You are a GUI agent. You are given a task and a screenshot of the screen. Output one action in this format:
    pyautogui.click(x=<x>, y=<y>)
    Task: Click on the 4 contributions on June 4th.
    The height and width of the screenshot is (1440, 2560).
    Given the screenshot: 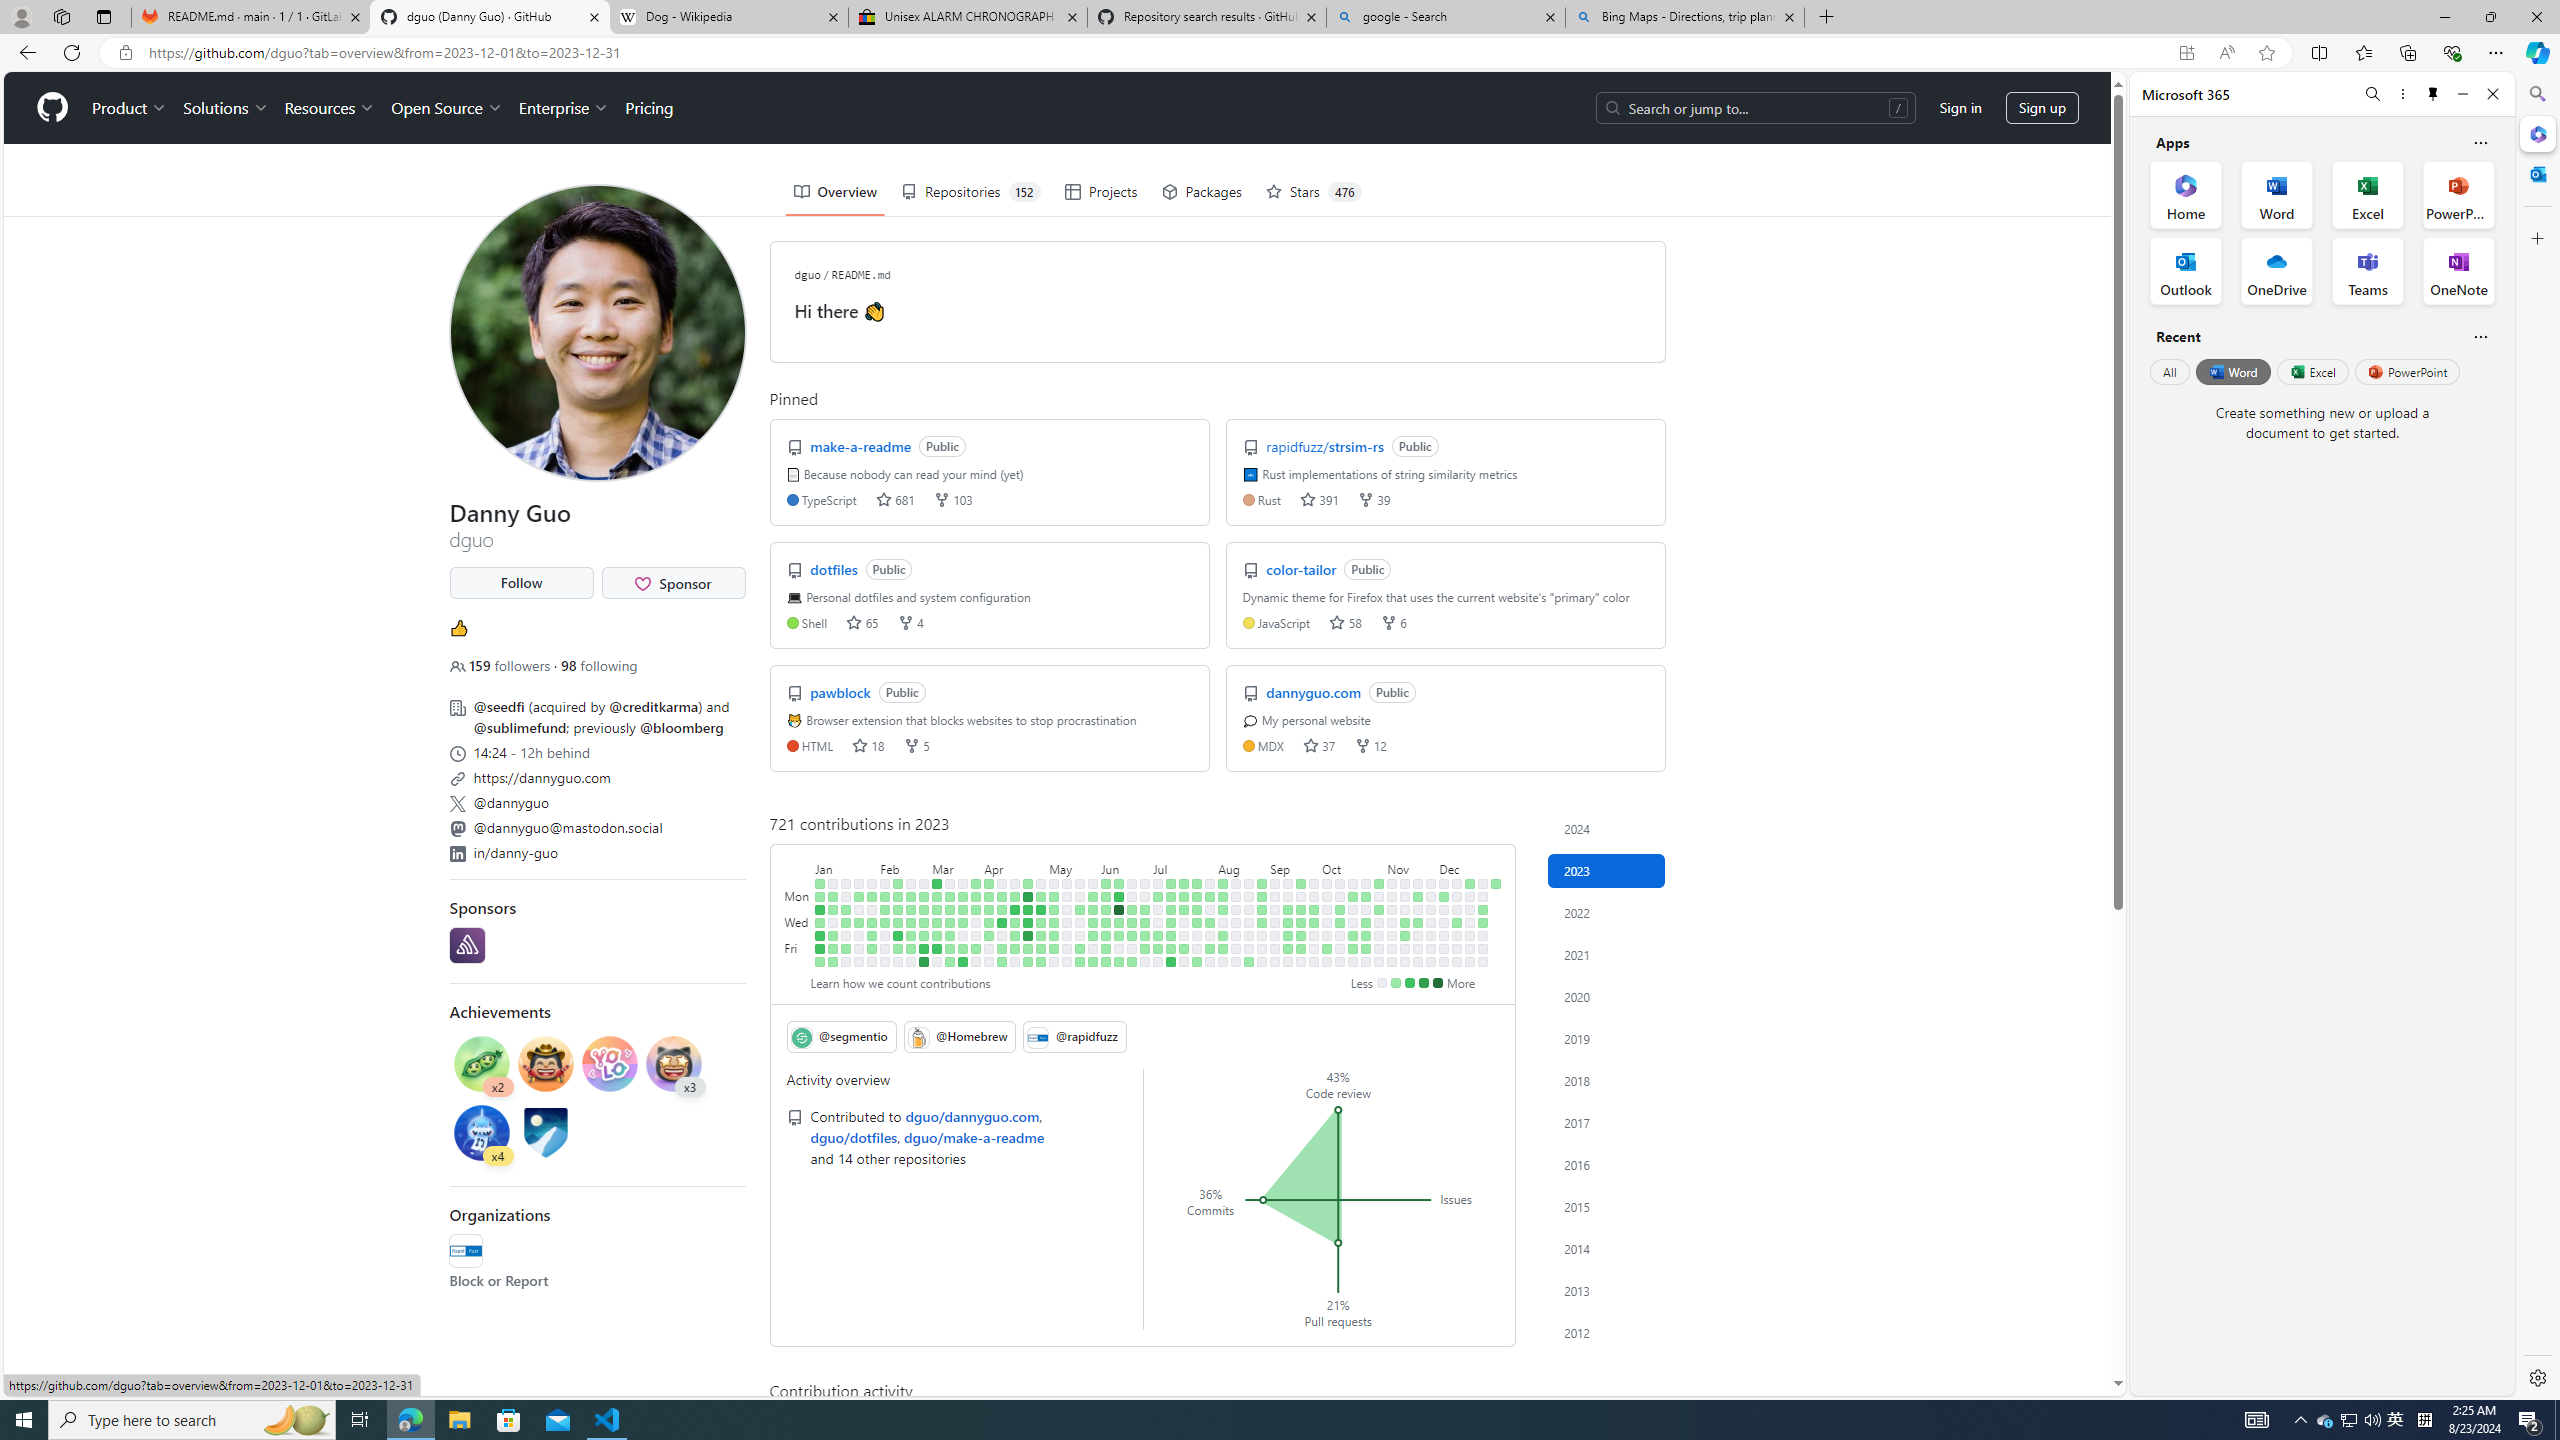 What is the action you would take?
    pyautogui.click(x=1106, y=883)
    